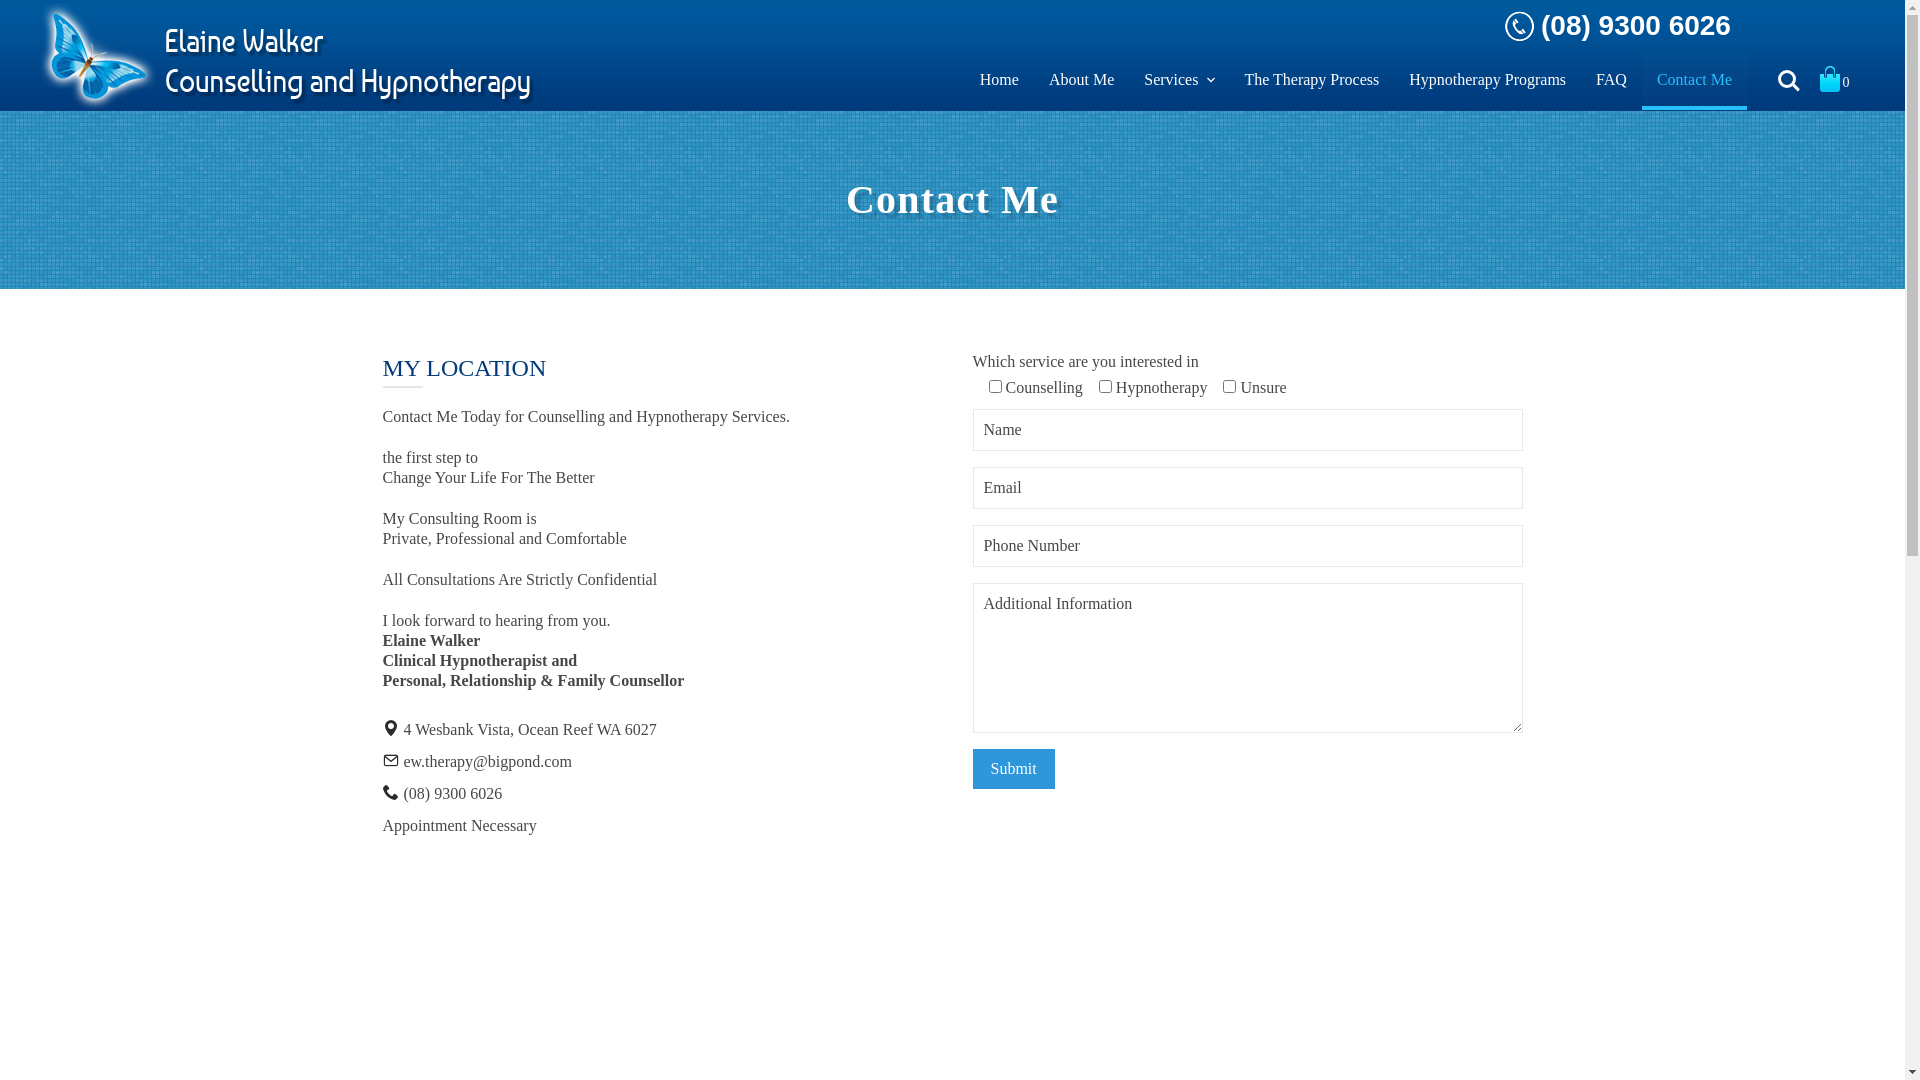  I want to click on FAQ, so click(1612, 80).